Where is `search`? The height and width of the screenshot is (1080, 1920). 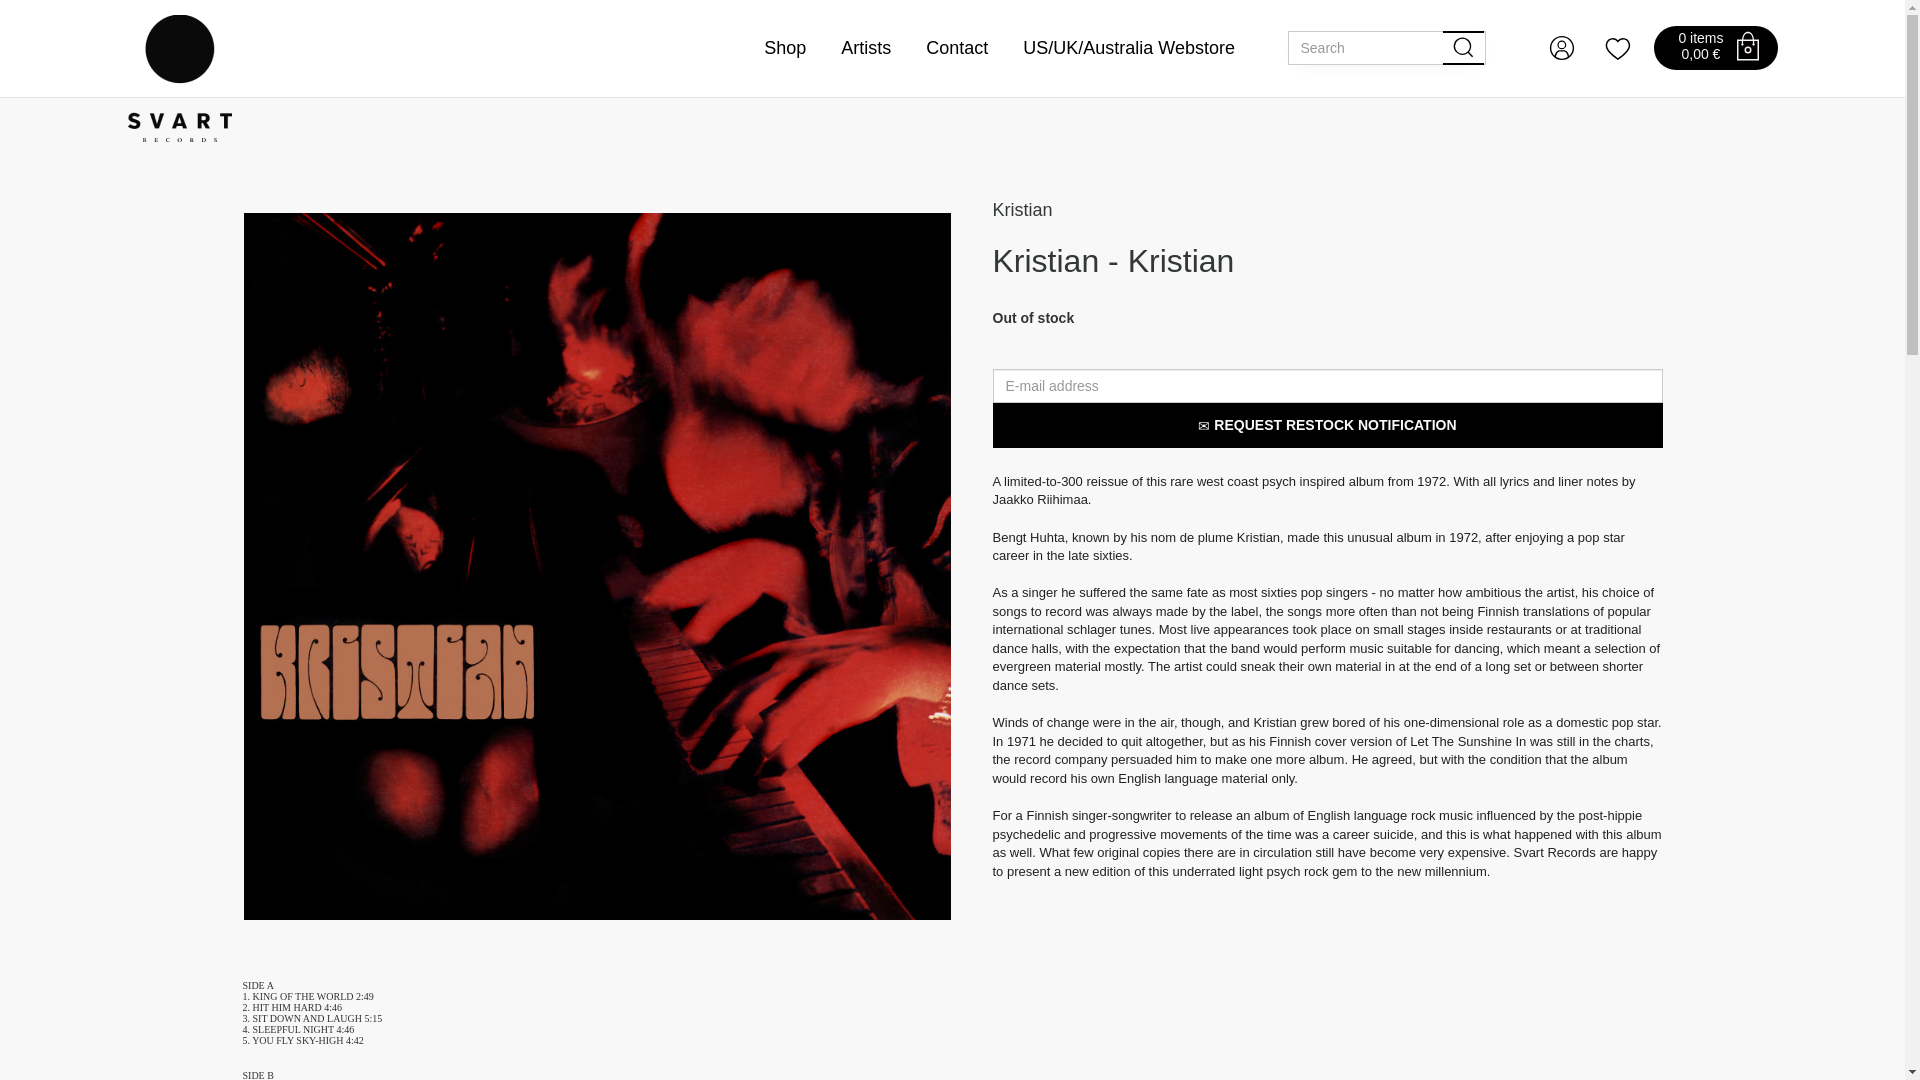
search is located at coordinates (1464, 48).